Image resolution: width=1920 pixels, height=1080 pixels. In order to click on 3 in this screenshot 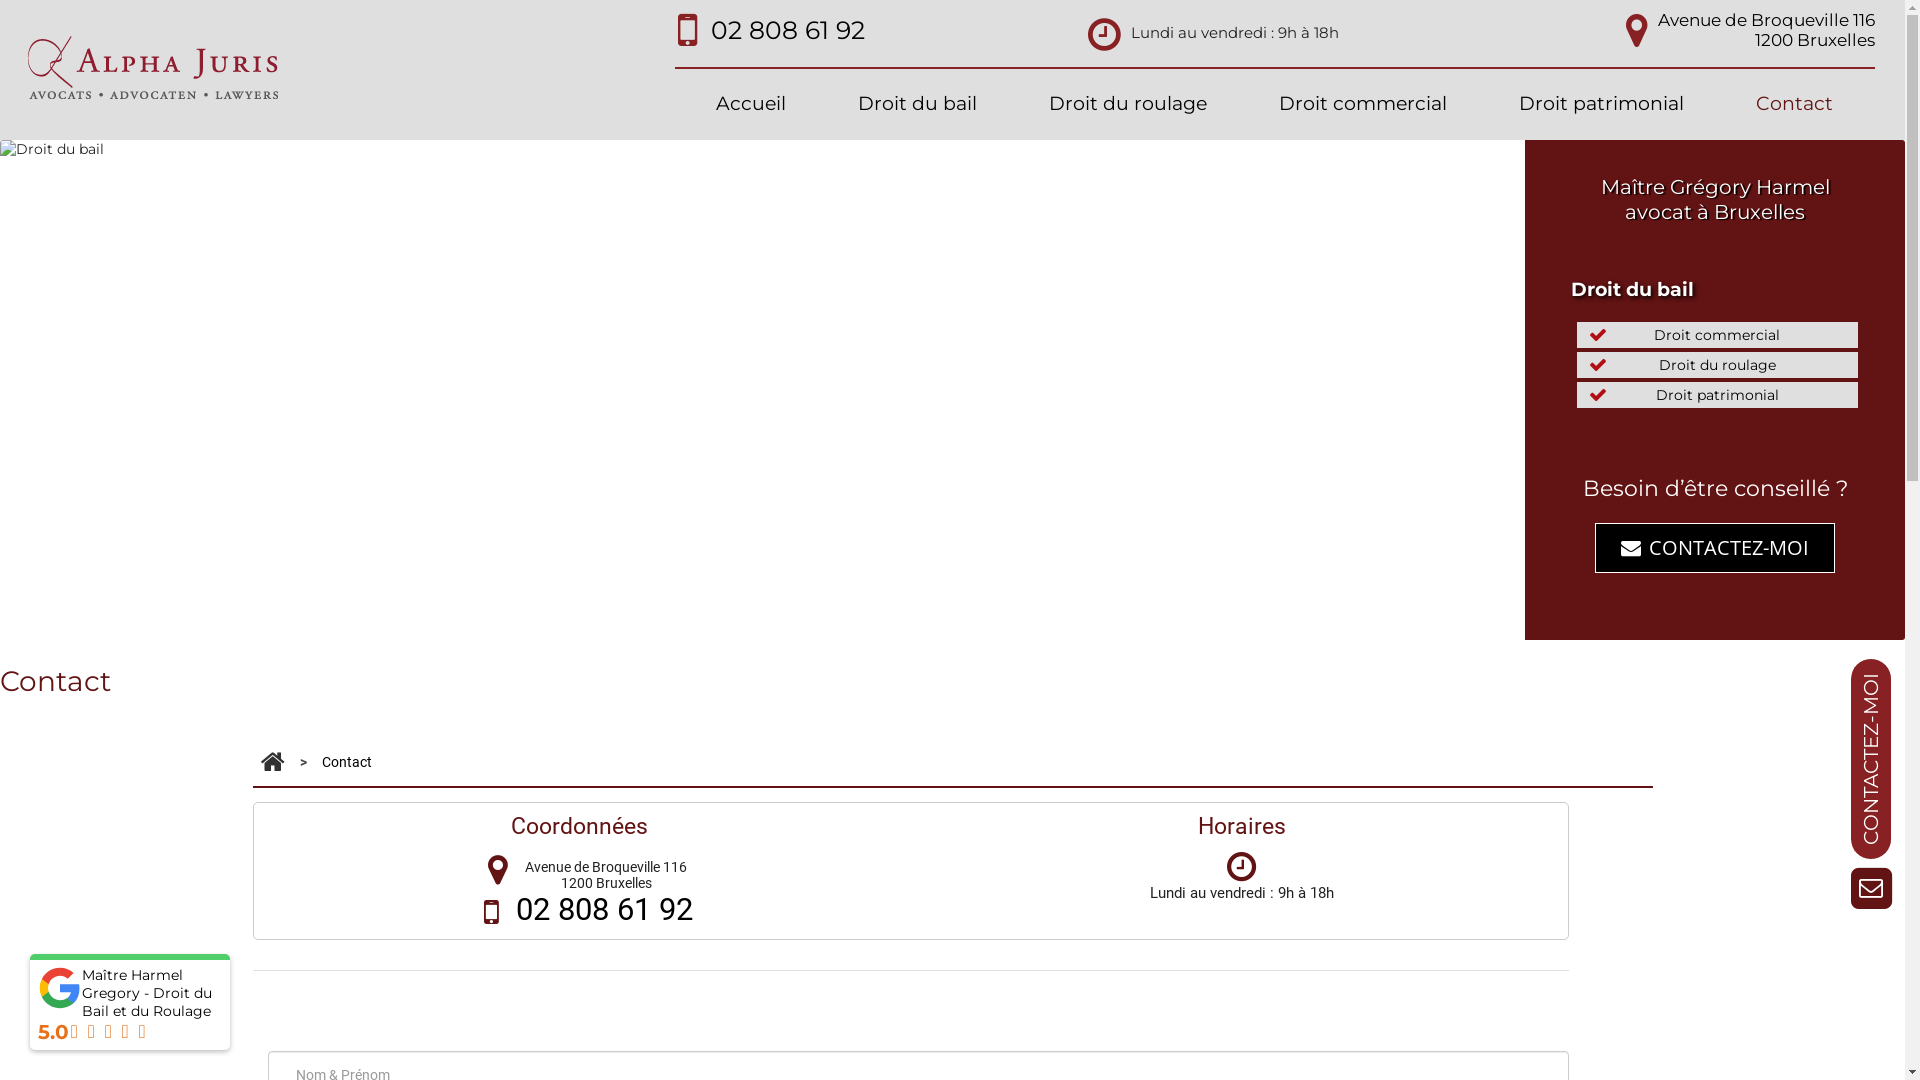, I will do `click(929, 625)`.